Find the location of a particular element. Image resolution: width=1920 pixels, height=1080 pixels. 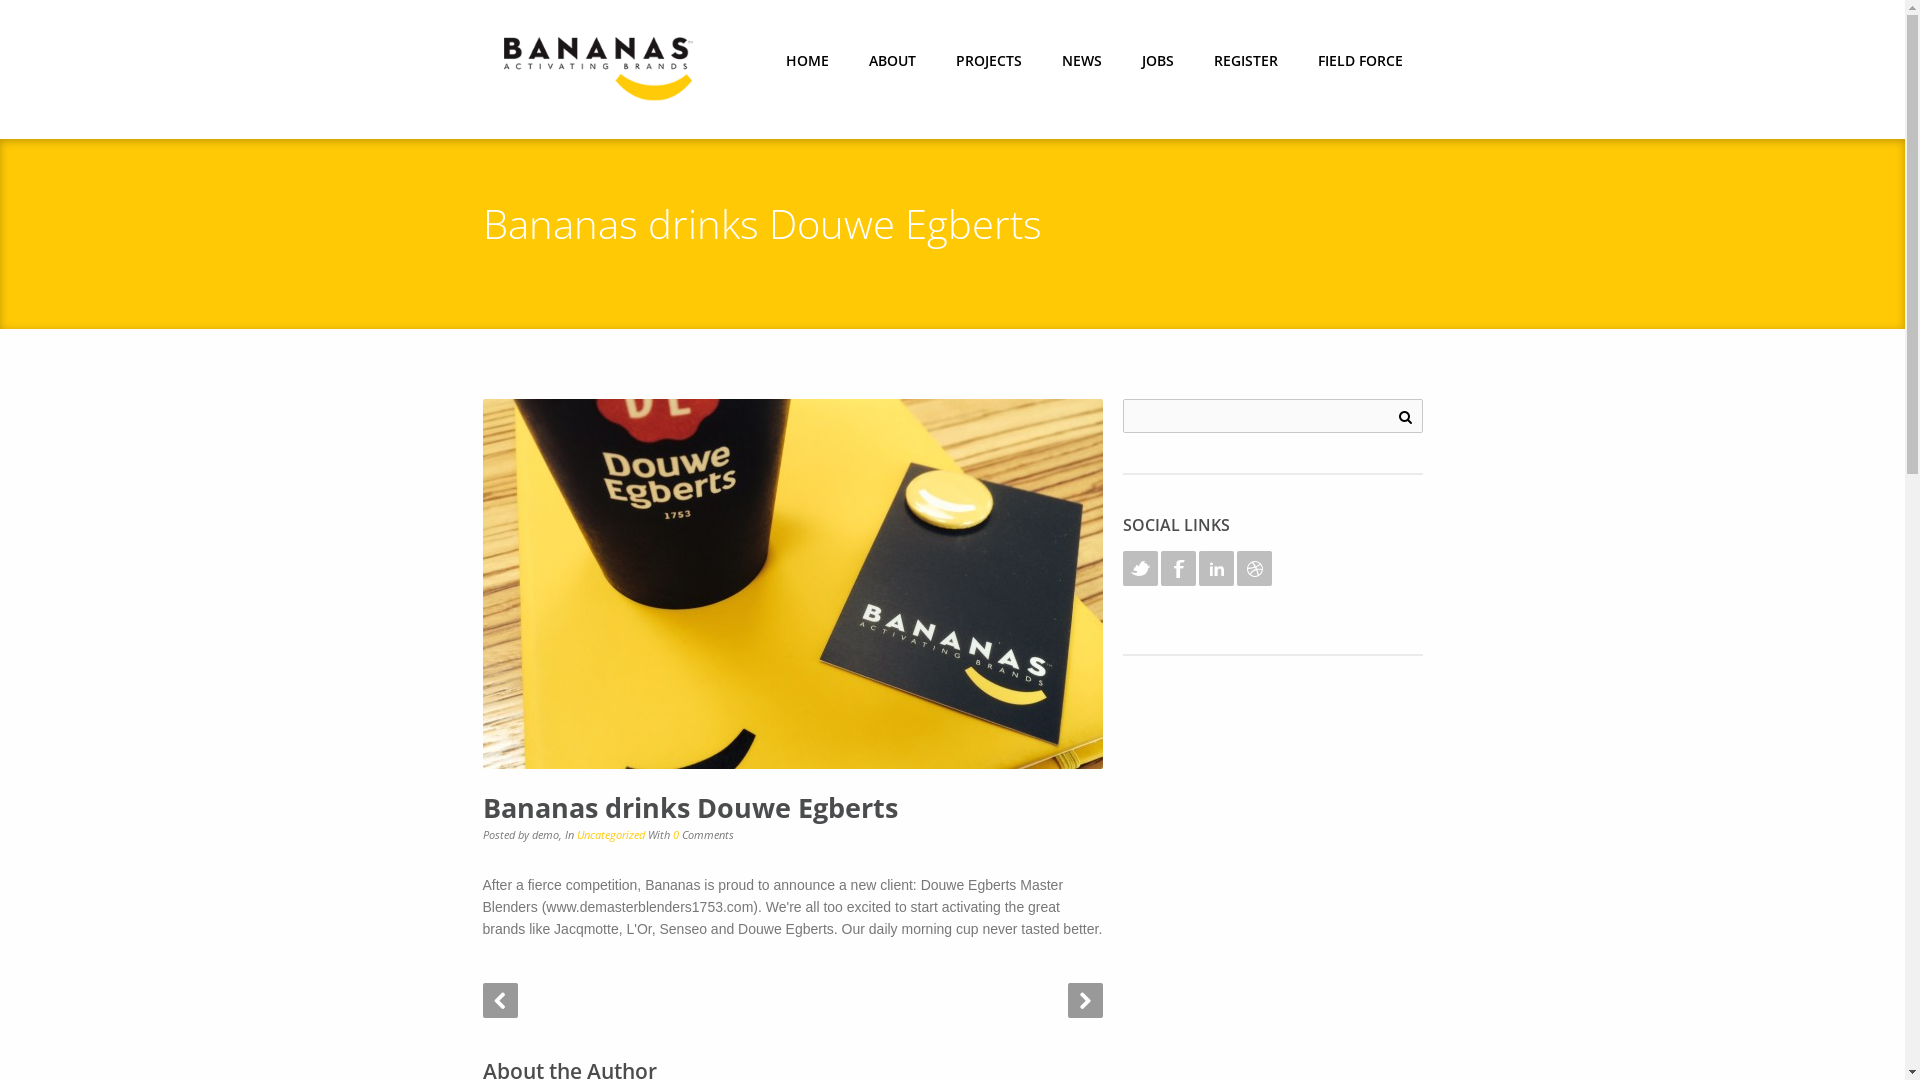

REGISTER is located at coordinates (1246, 66).